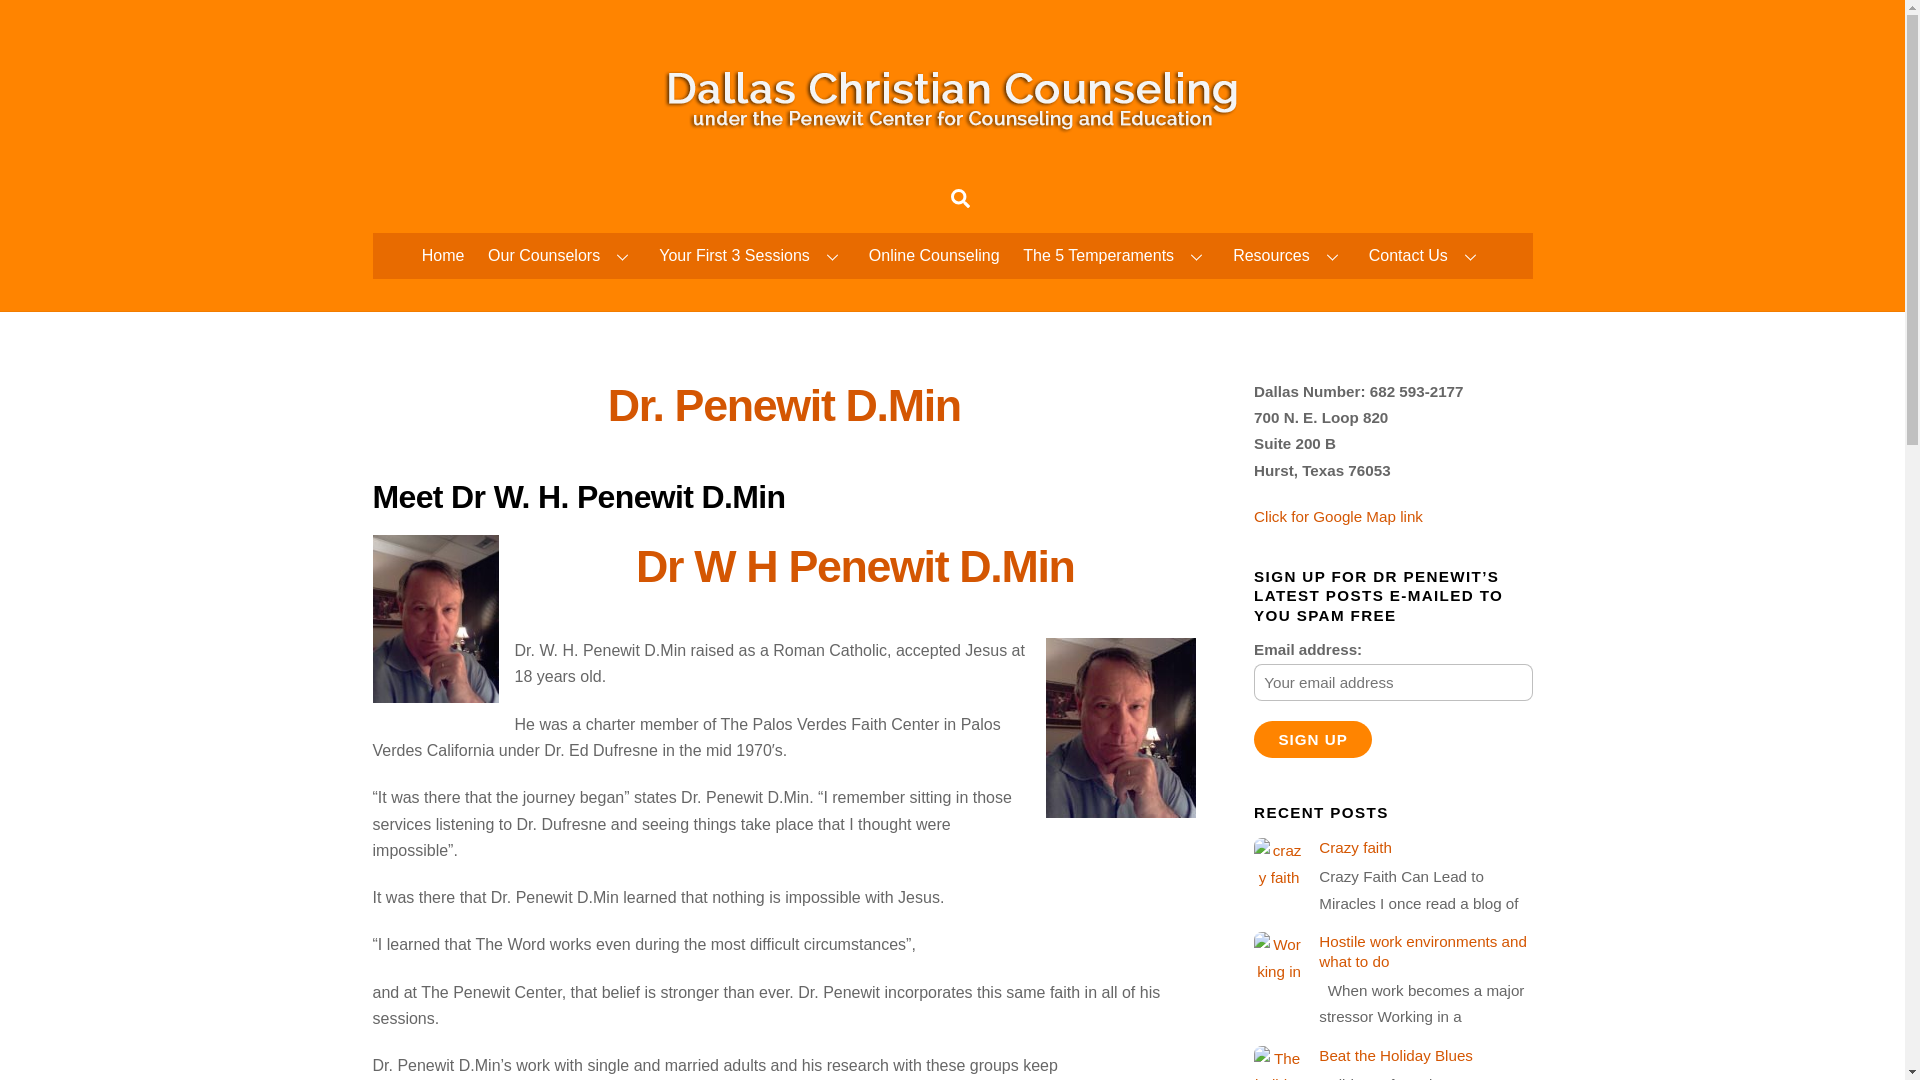  I want to click on Click for Google Map link, so click(1338, 516).